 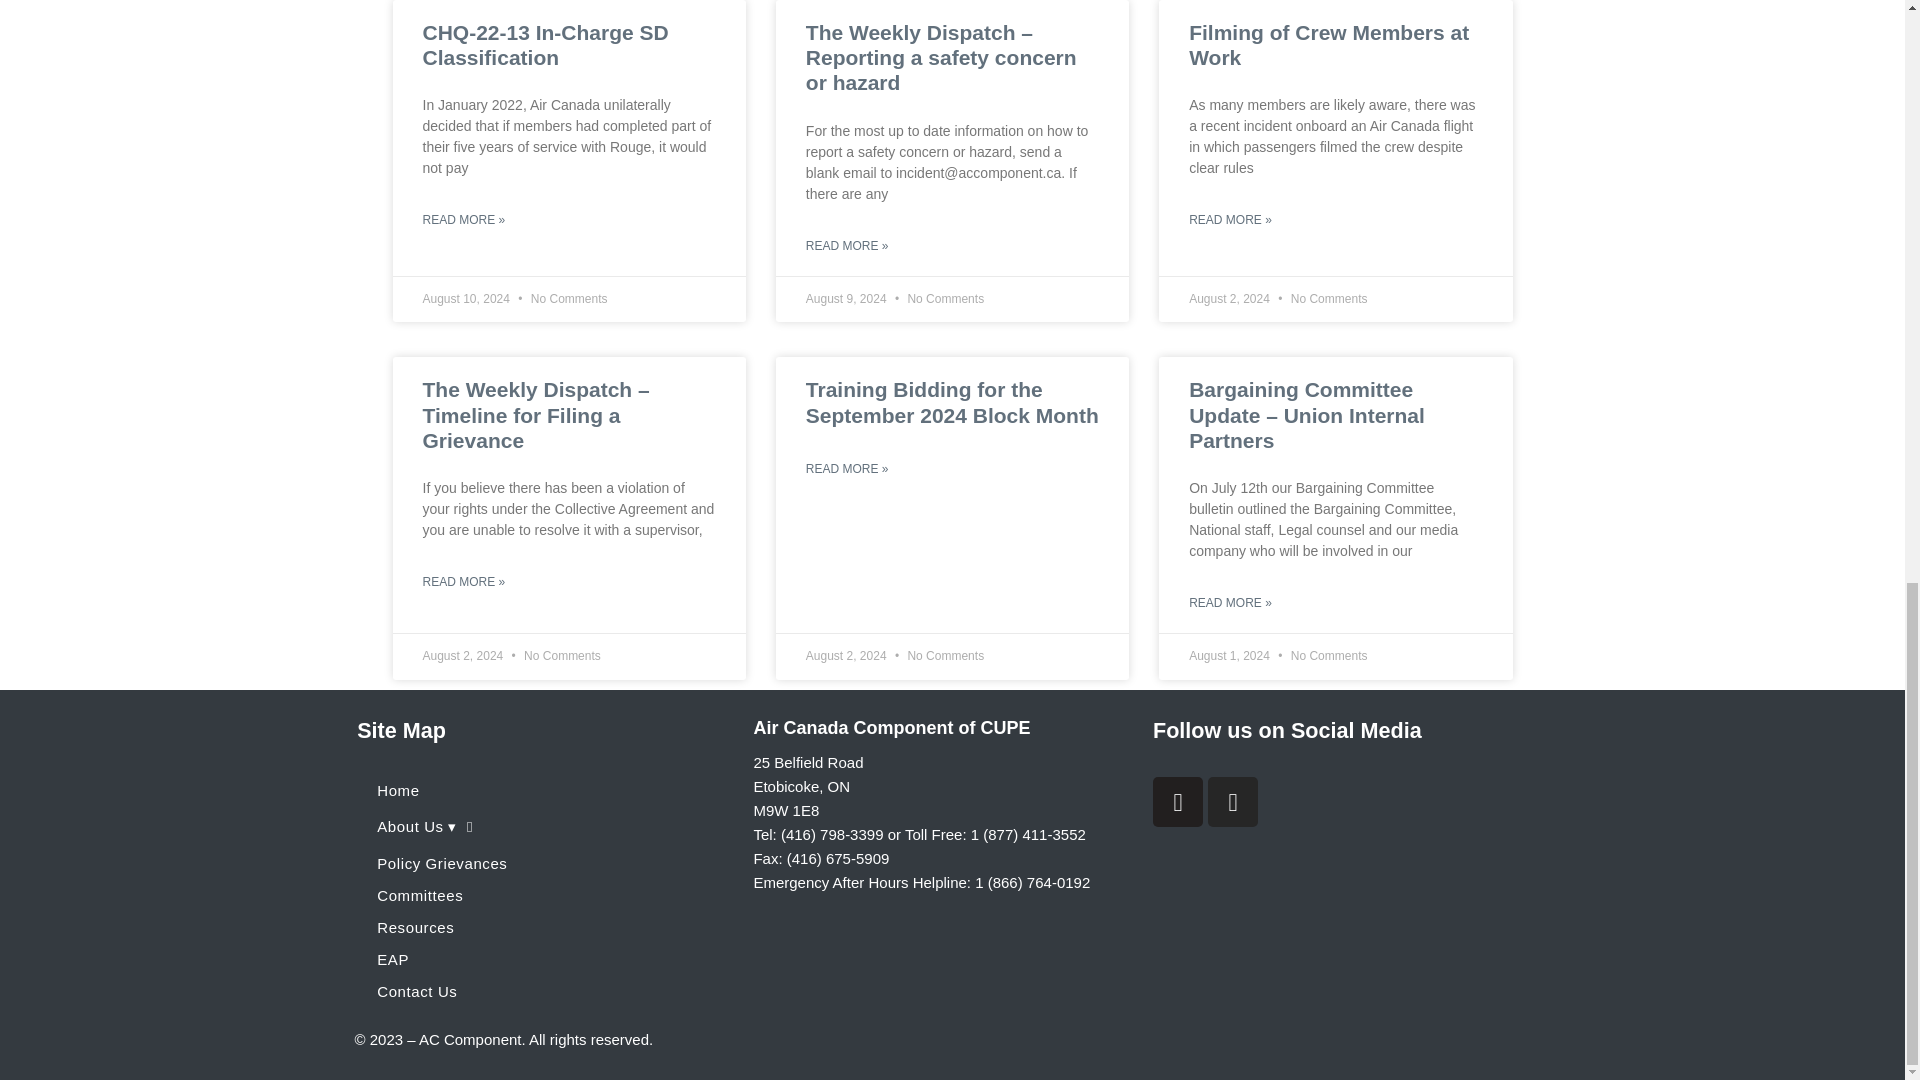 I want to click on Committees, so click(x=545, y=896).